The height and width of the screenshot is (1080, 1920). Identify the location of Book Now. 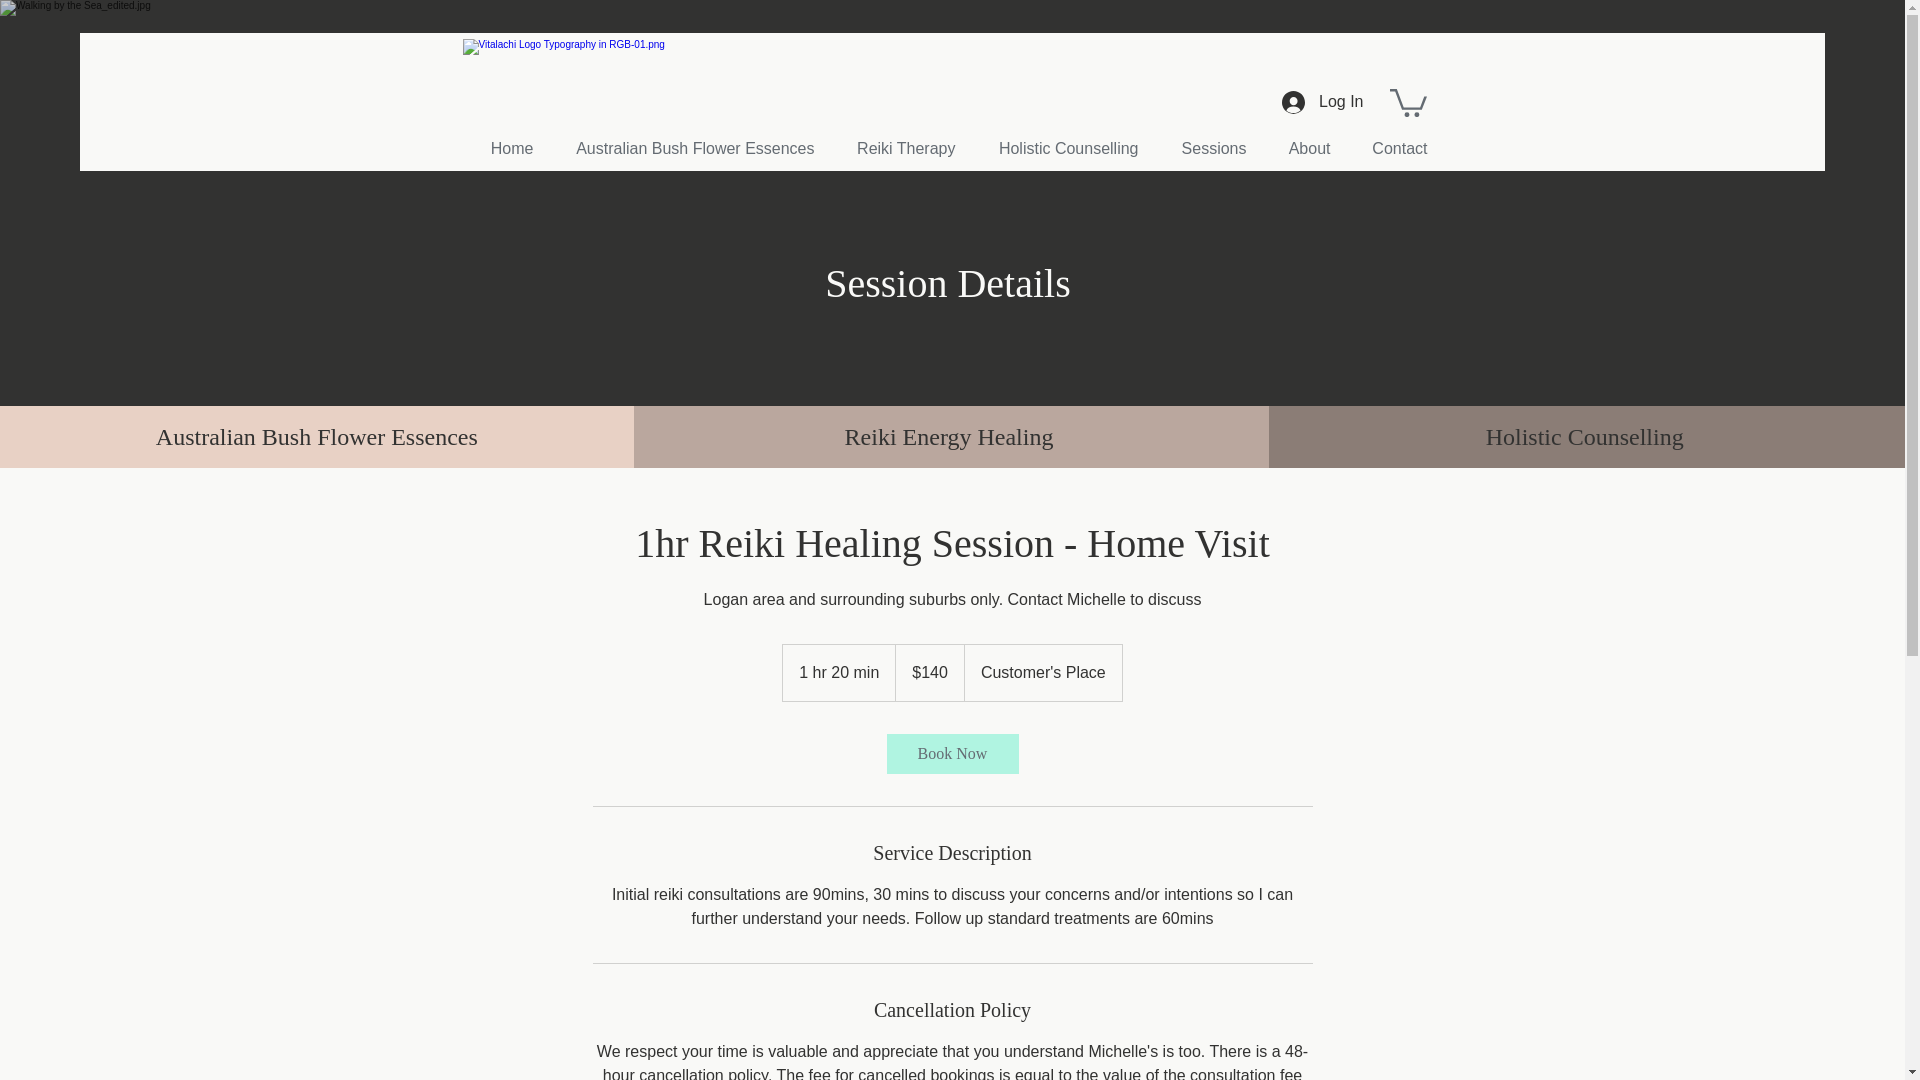
(951, 754).